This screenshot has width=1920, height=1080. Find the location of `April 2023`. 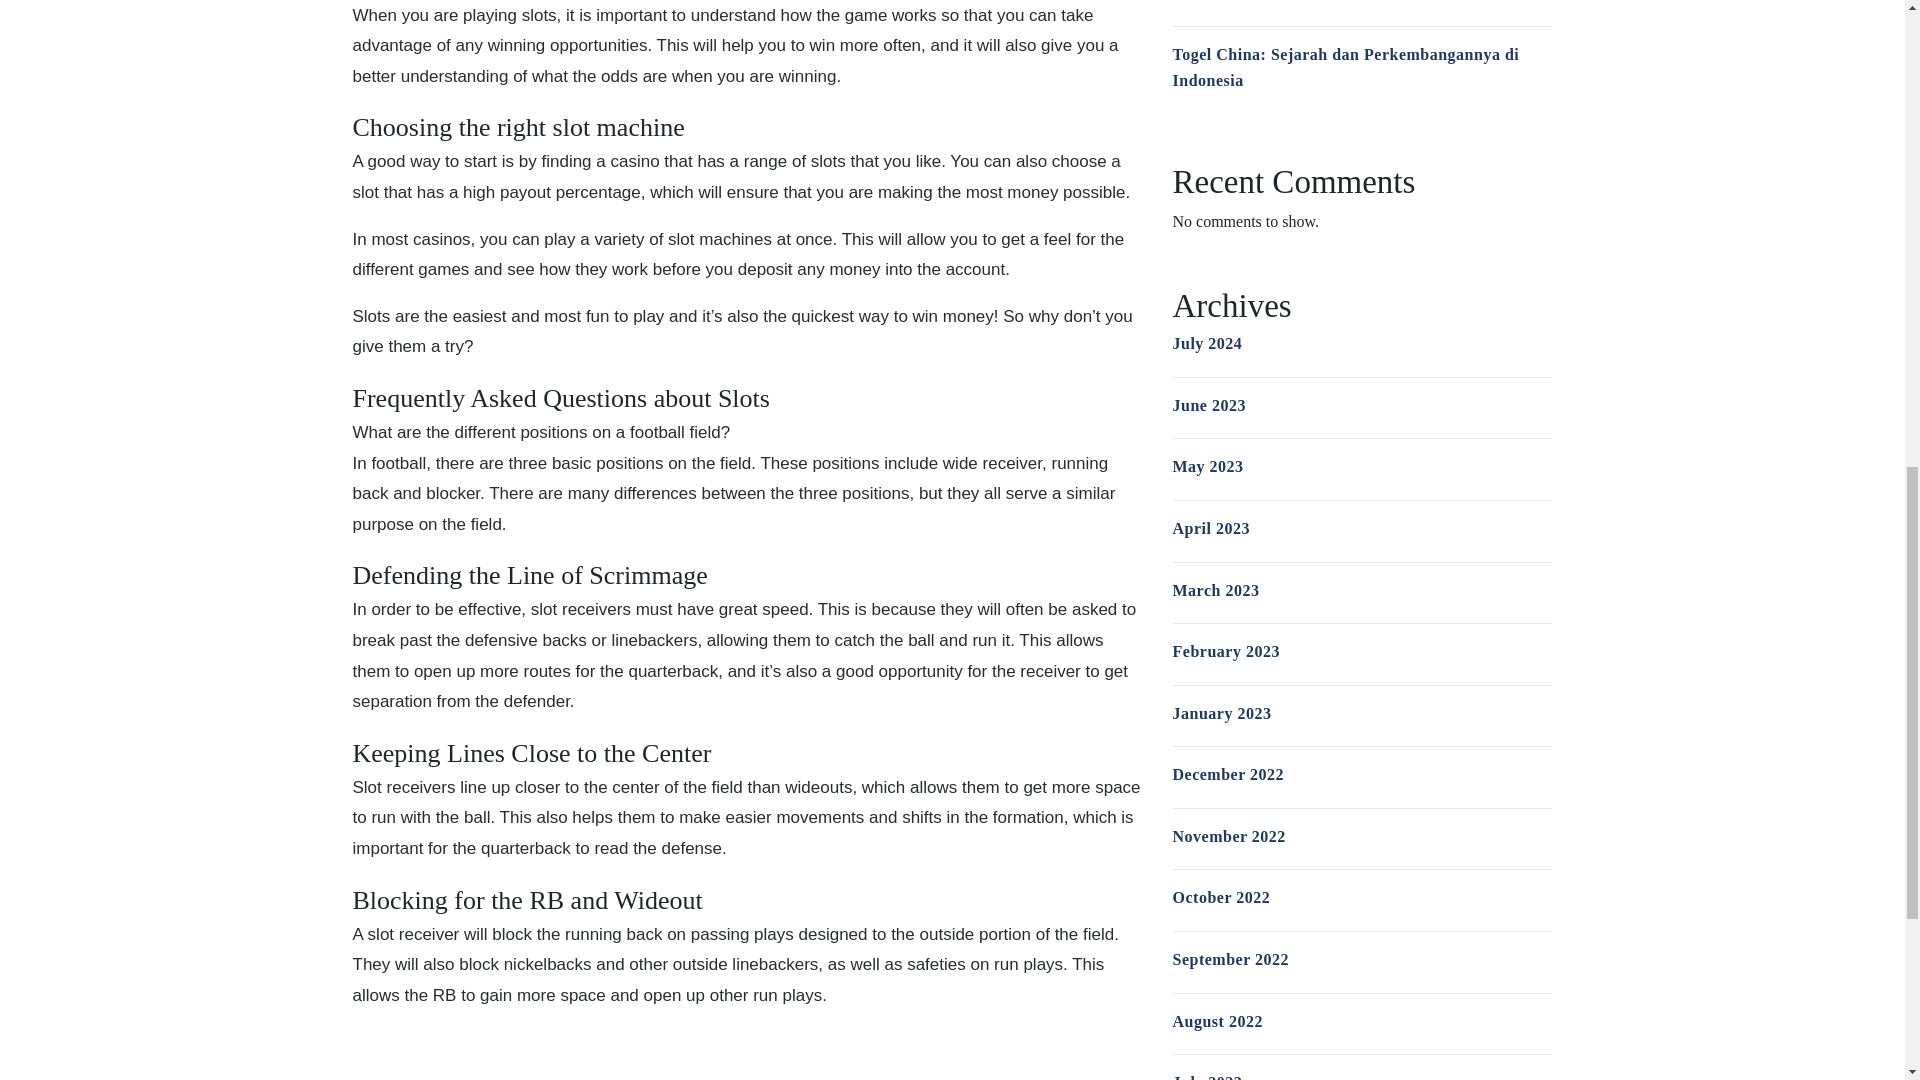

April 2023 is located at coordinates (1210, 528).